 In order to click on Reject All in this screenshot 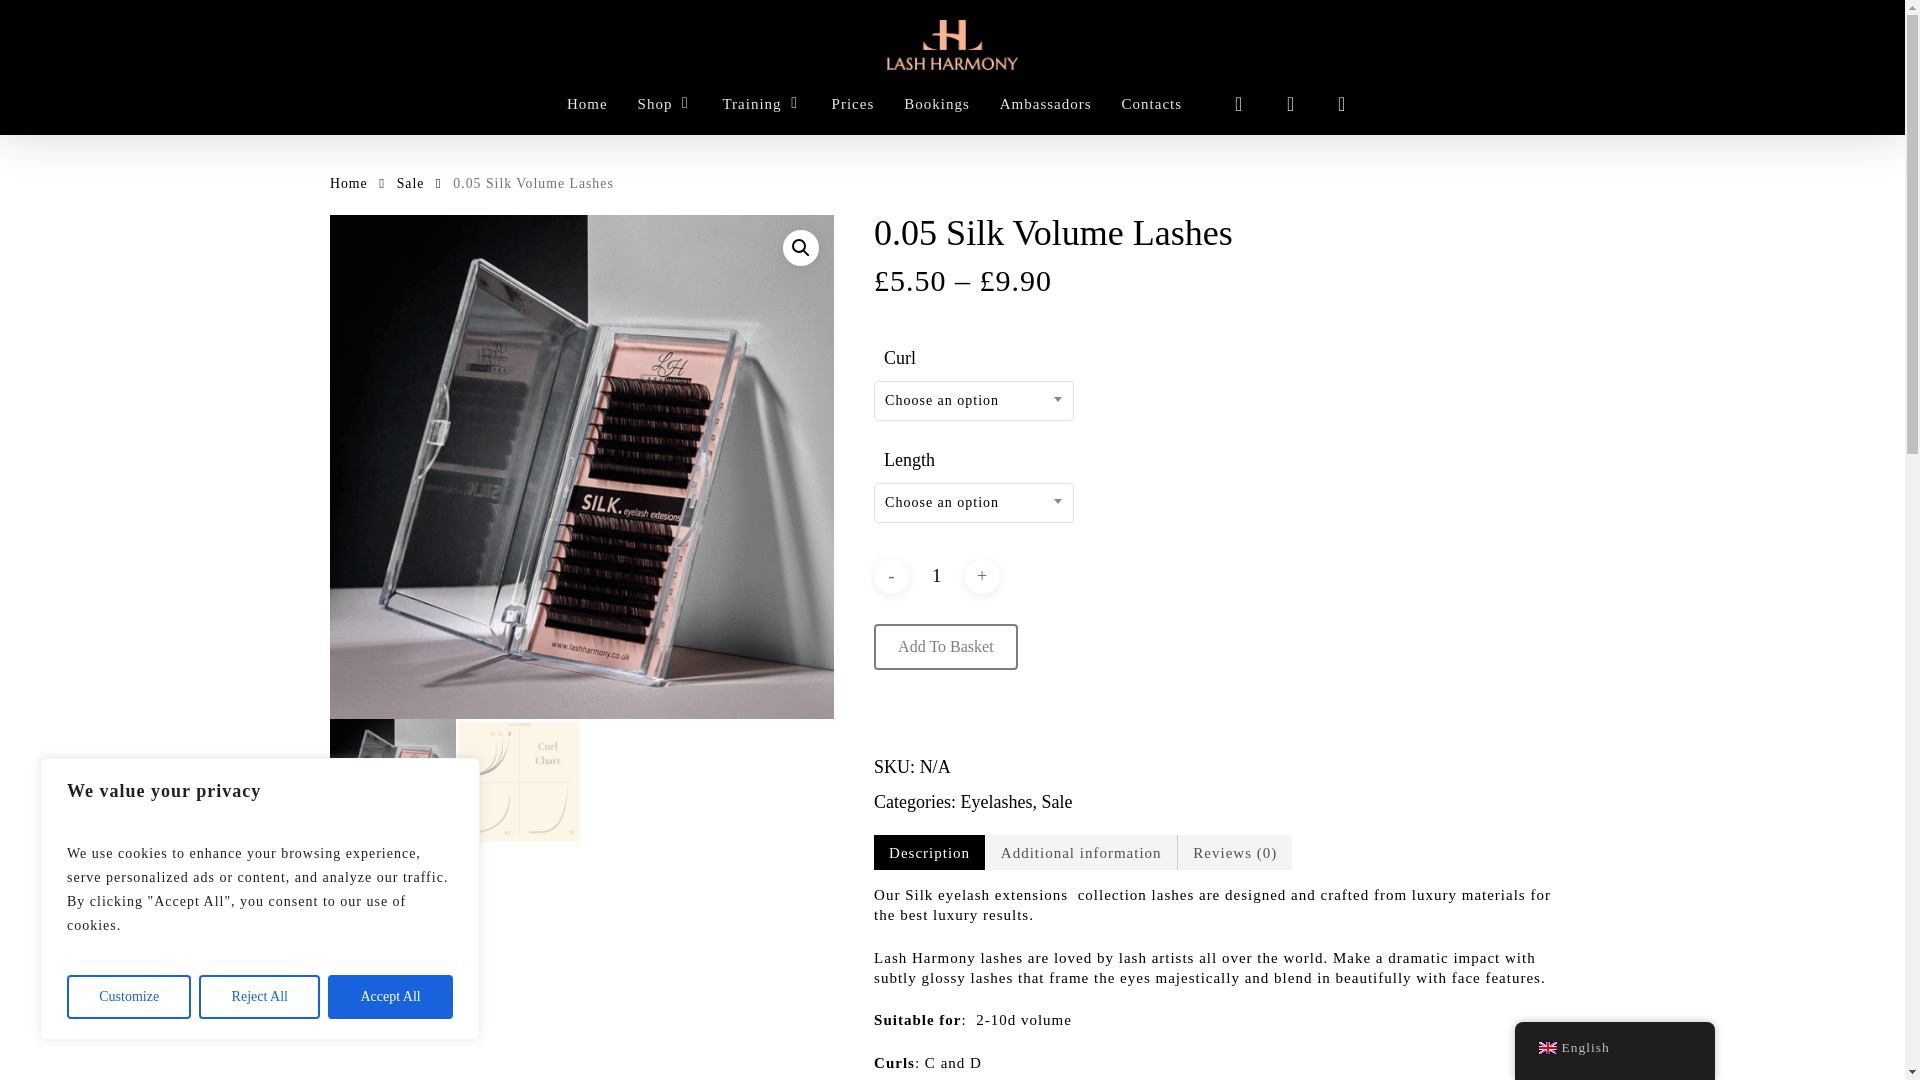, I will do `click(260, 997)`.